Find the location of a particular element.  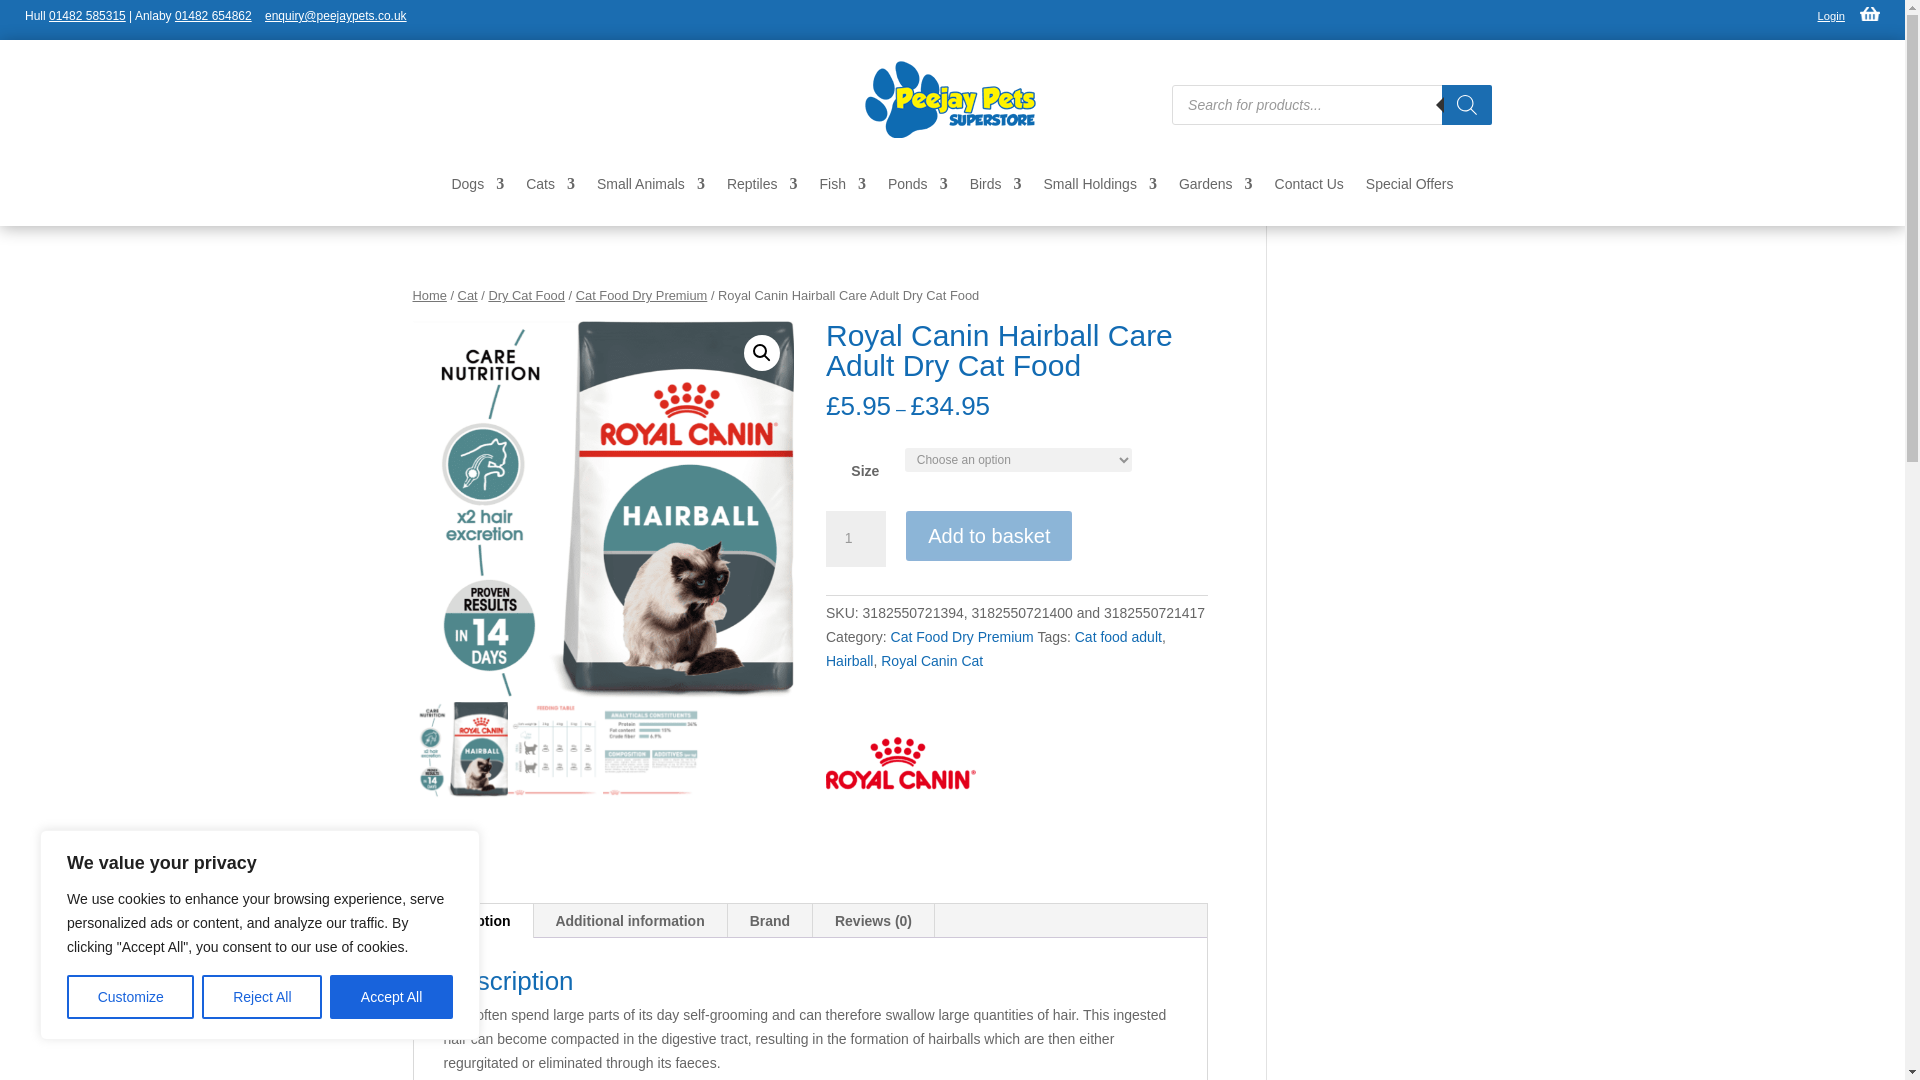

RC Cat Hairball 1.0 is located at coordinates (603, 512).